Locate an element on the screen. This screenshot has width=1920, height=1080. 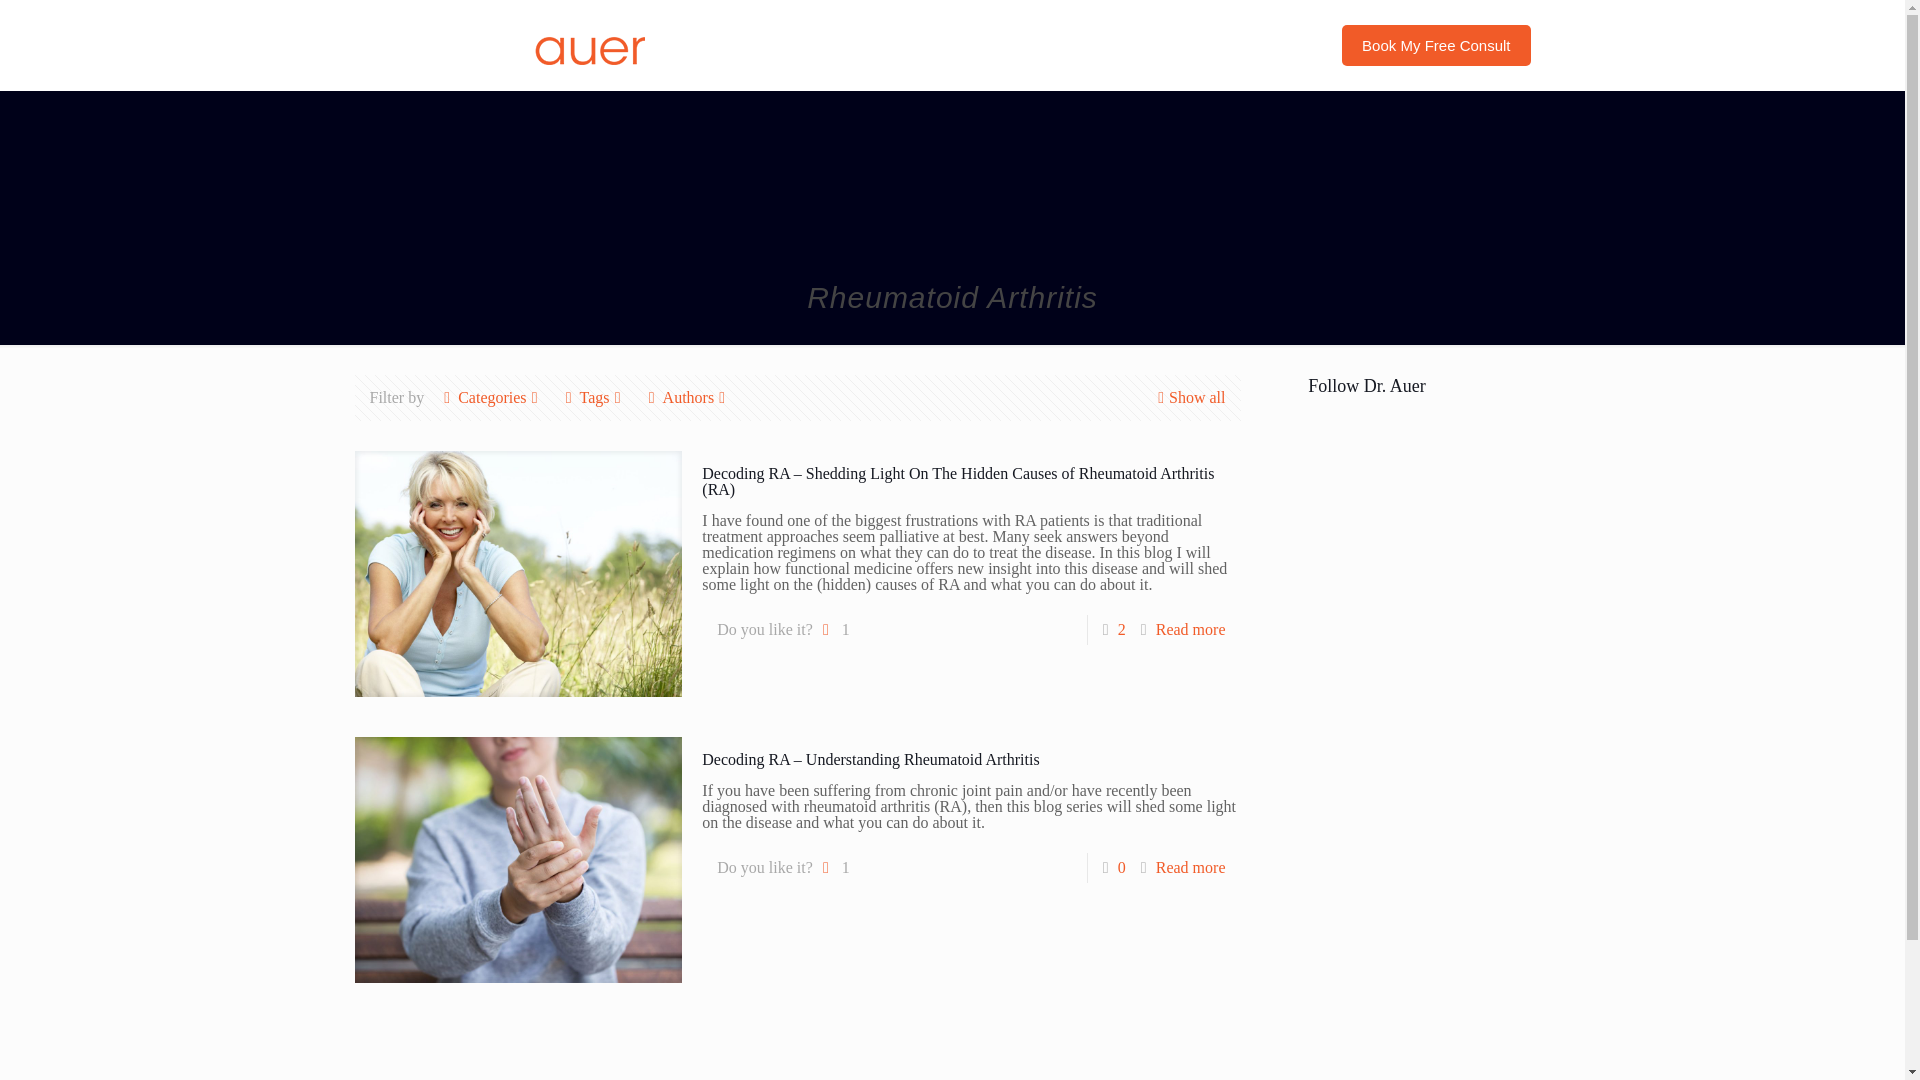
About is located at coordinates (996, 44).